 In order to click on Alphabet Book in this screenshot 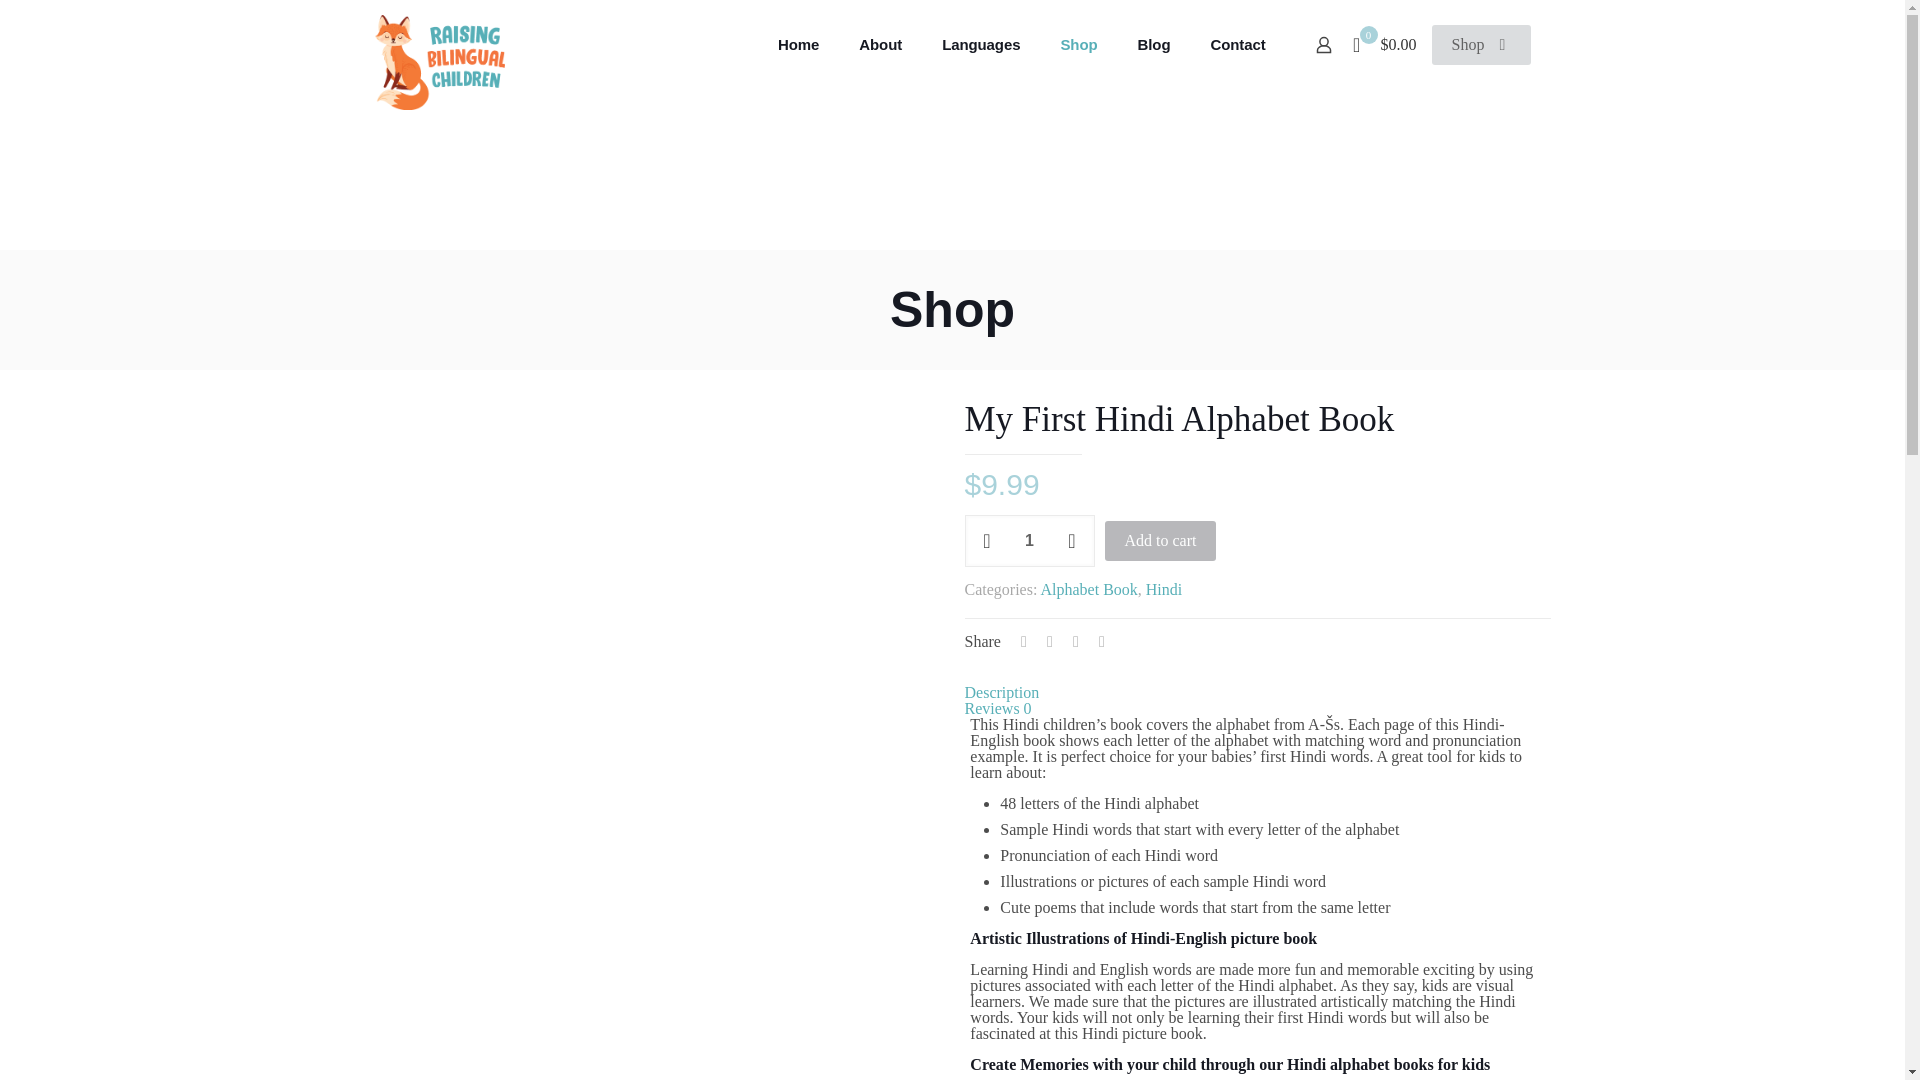, I will do `click(1088, 590)`.